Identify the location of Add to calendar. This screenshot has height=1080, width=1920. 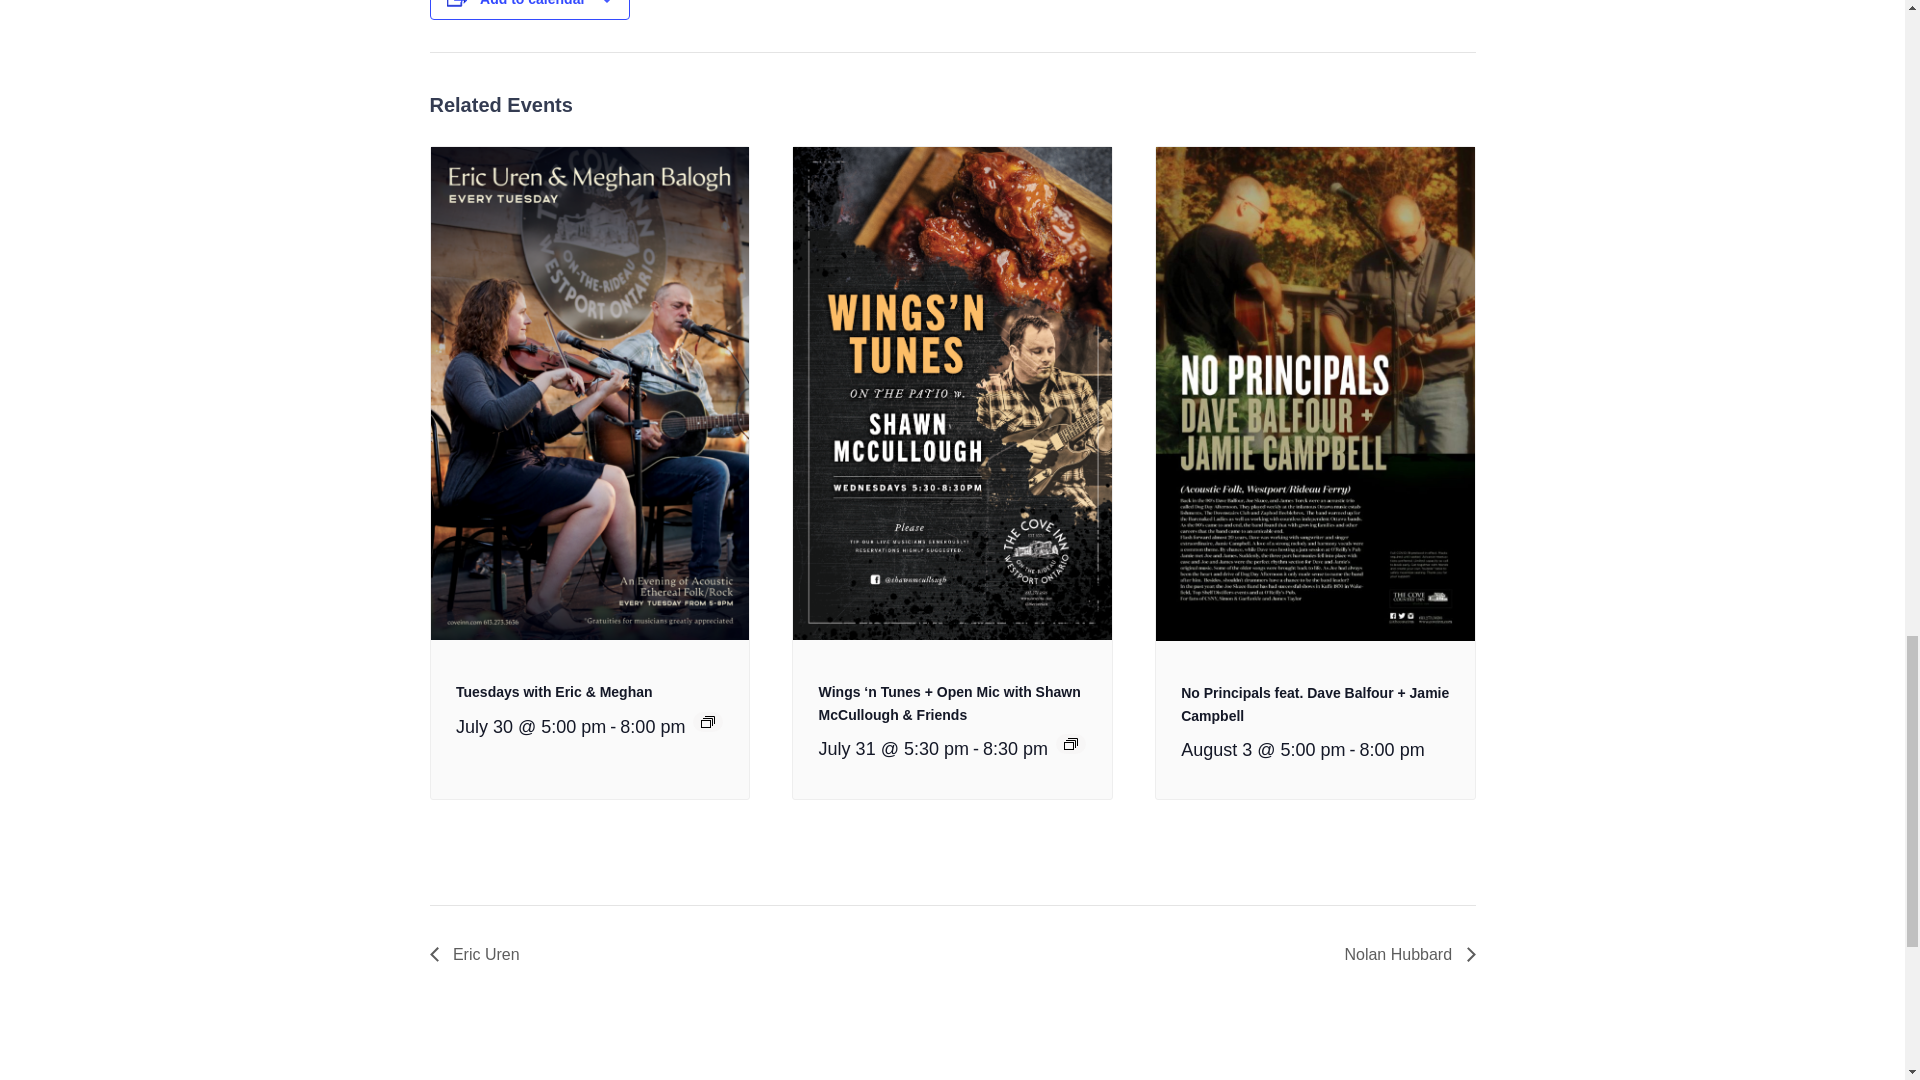
(532, 3).